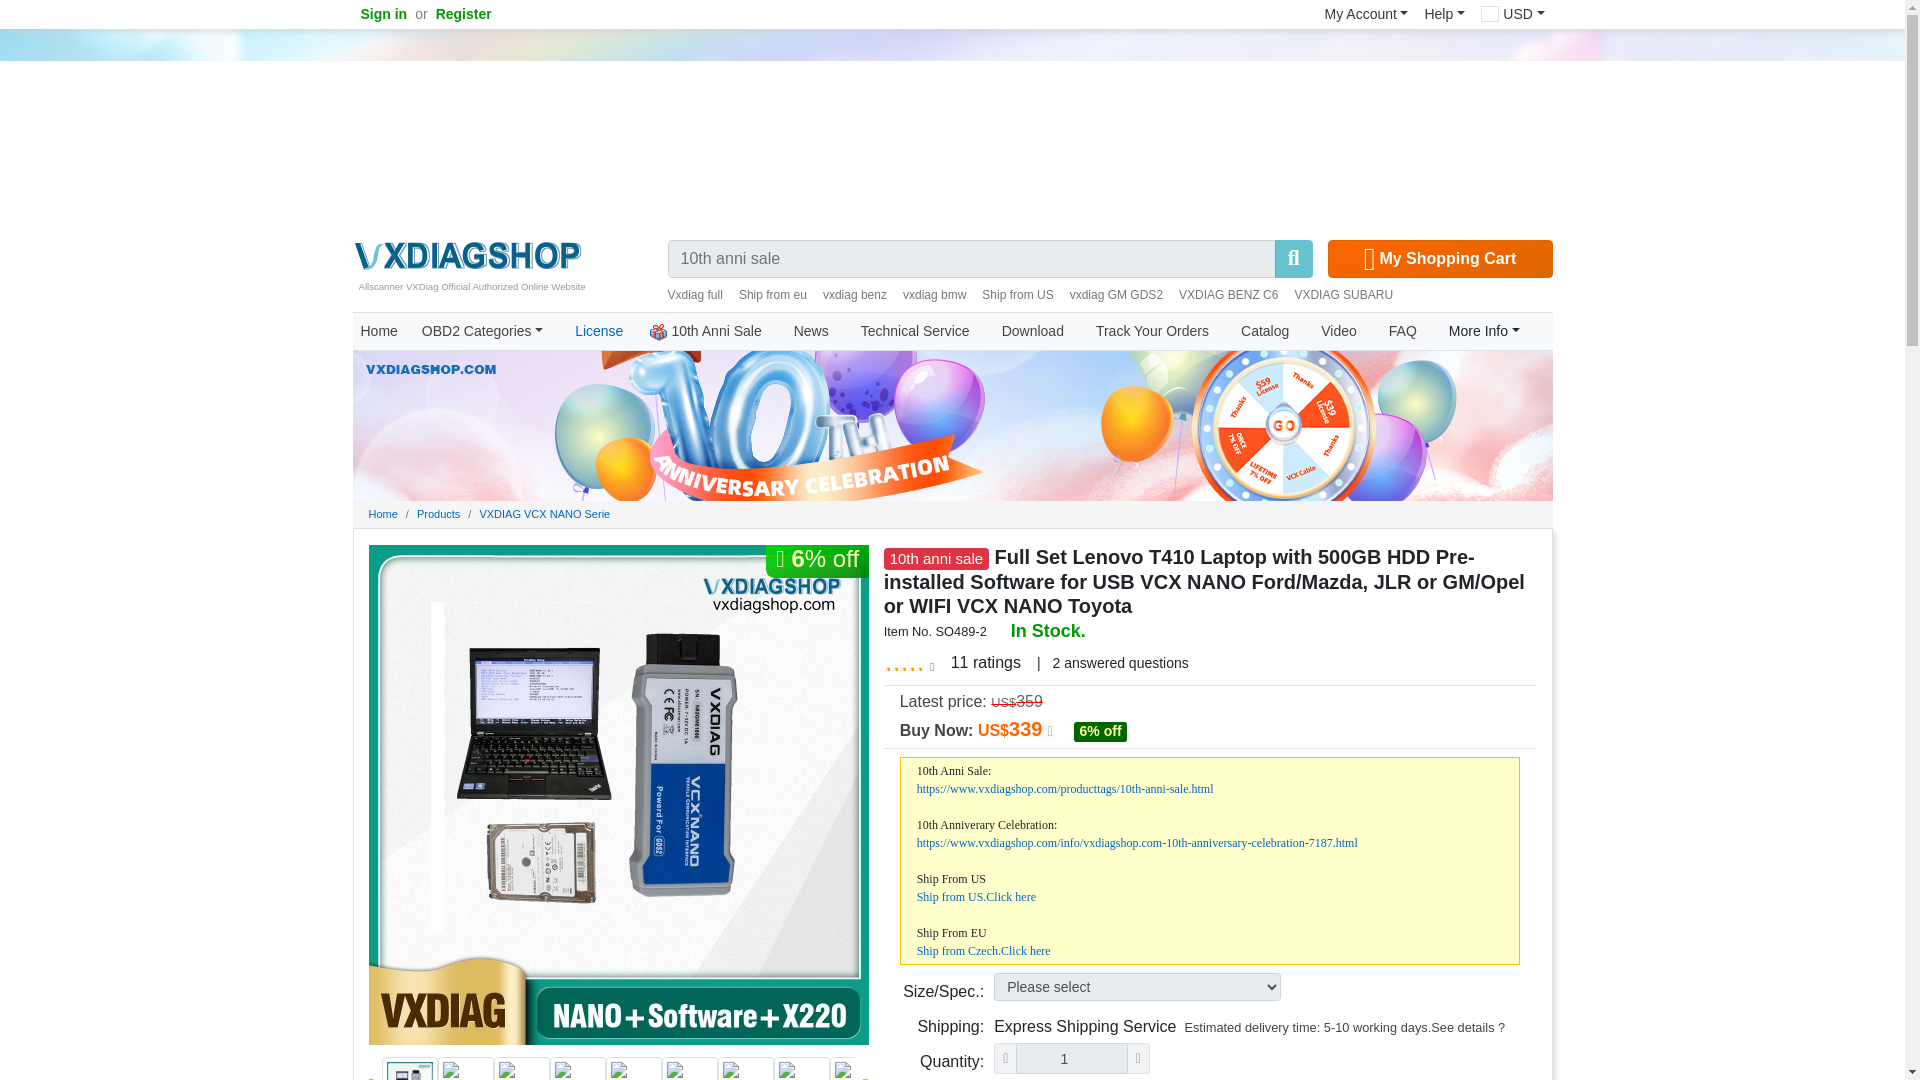  What do you see at coordinates (482, 331) in the screenshot?
I see `OBD2 Categories` at bounding box center [482, 331].